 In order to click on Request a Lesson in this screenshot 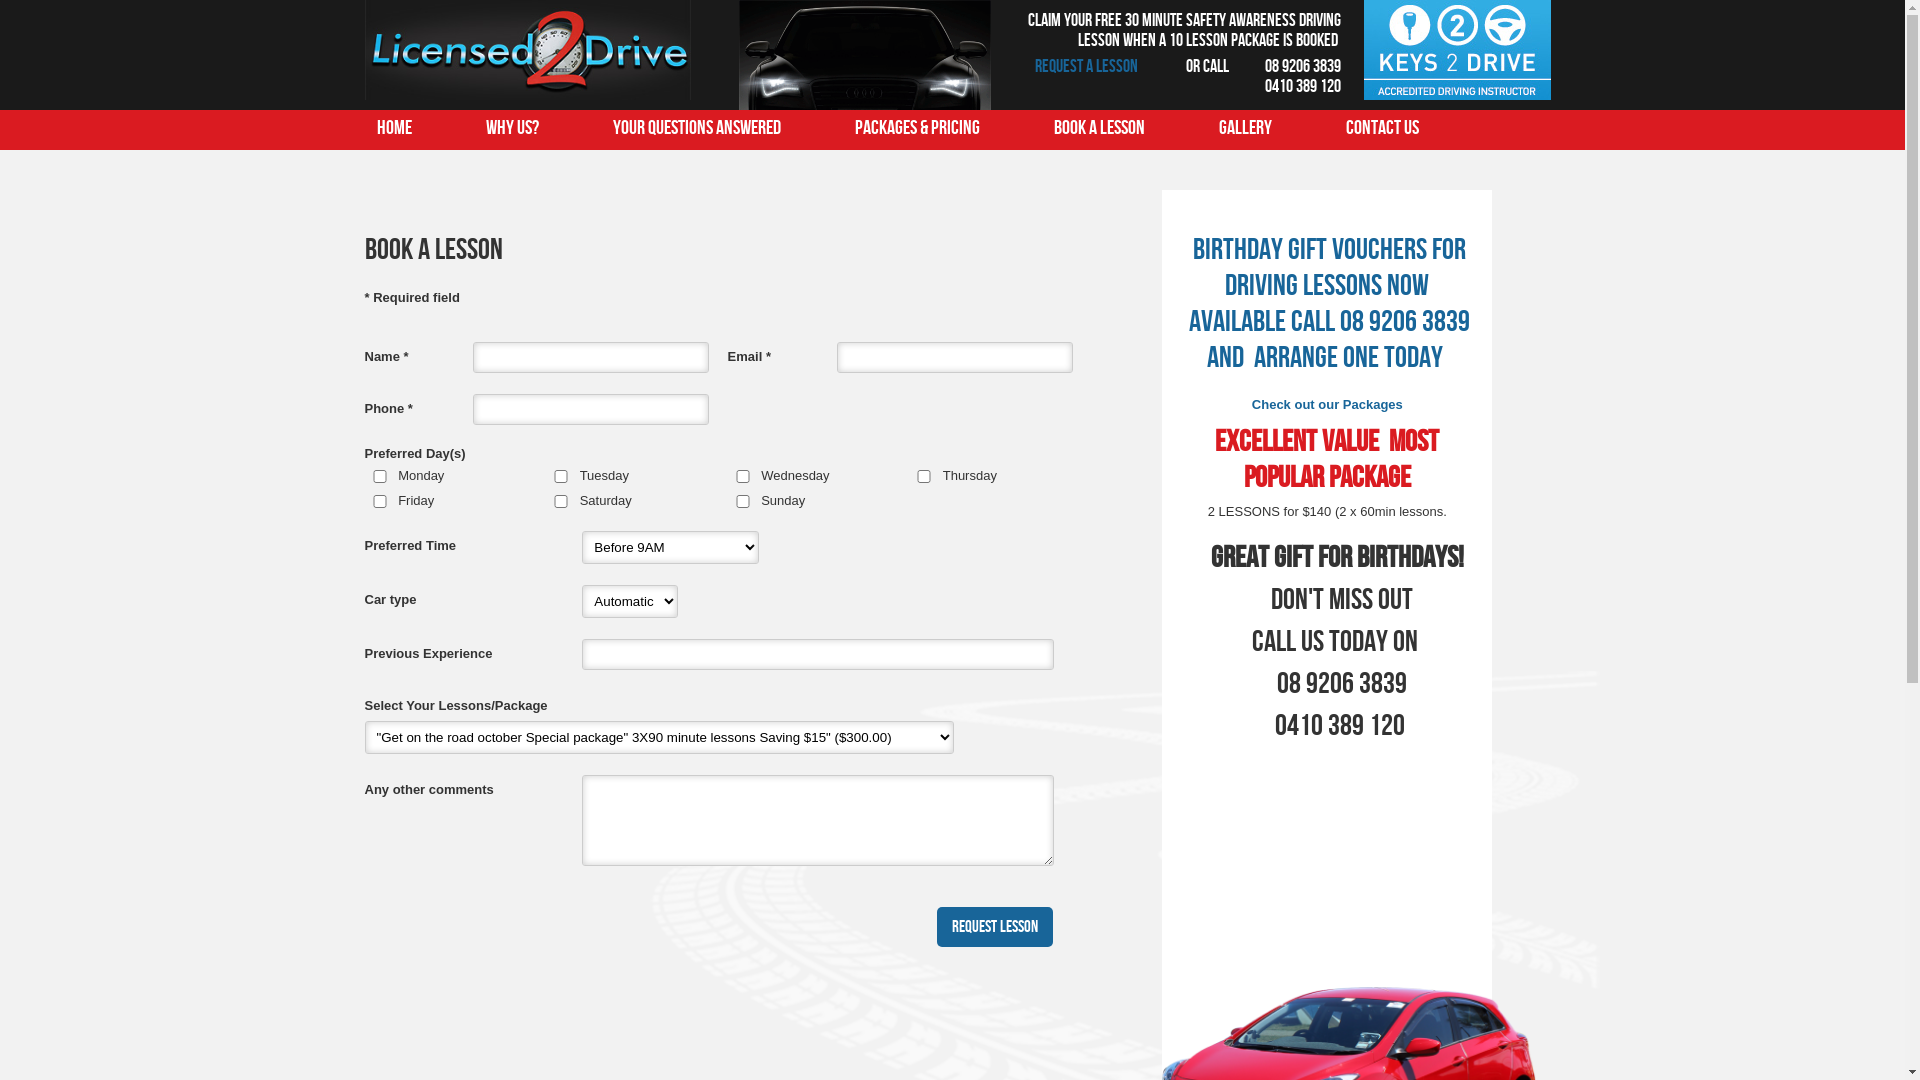, I will do `click(1086, 66)`.